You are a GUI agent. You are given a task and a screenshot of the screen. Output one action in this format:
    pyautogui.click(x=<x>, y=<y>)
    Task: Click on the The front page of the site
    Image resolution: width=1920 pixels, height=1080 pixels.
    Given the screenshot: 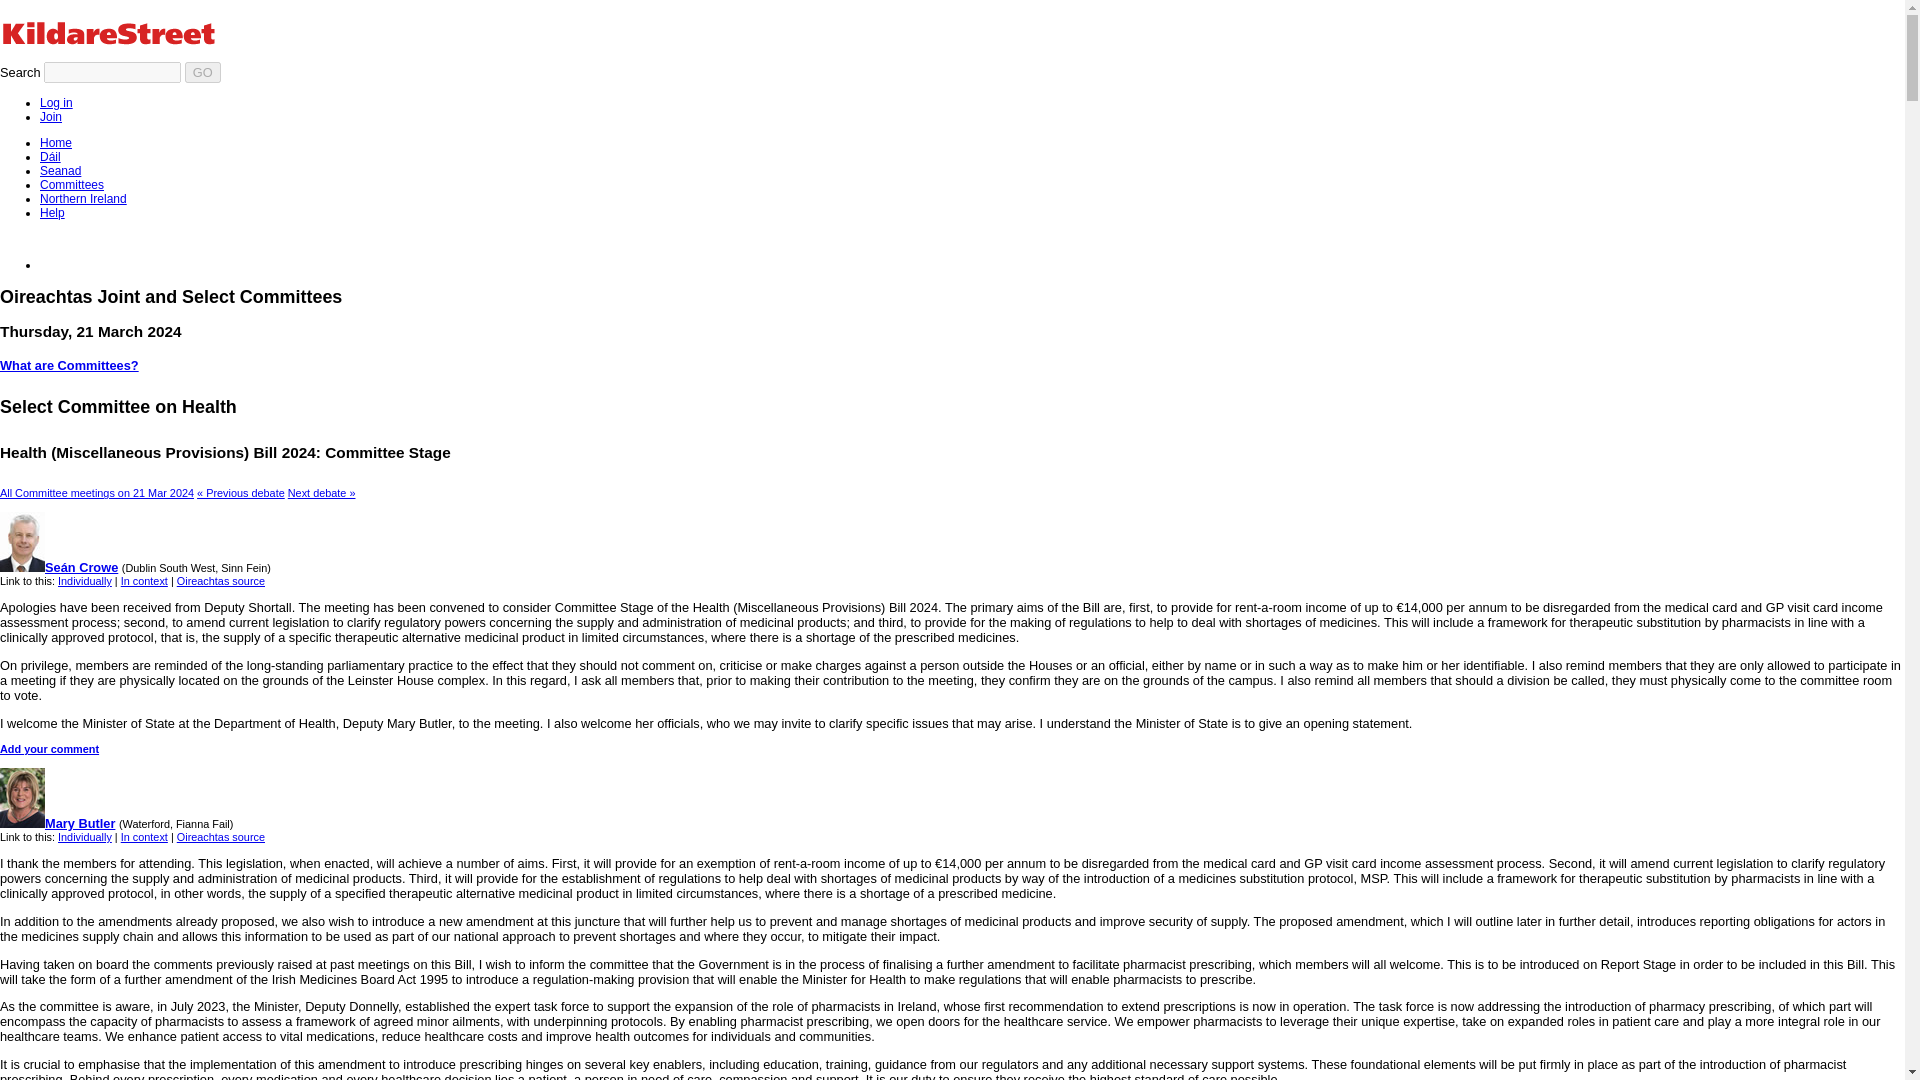 What is the action you would take?
    pyautogui.click(x=56, y=143)
    